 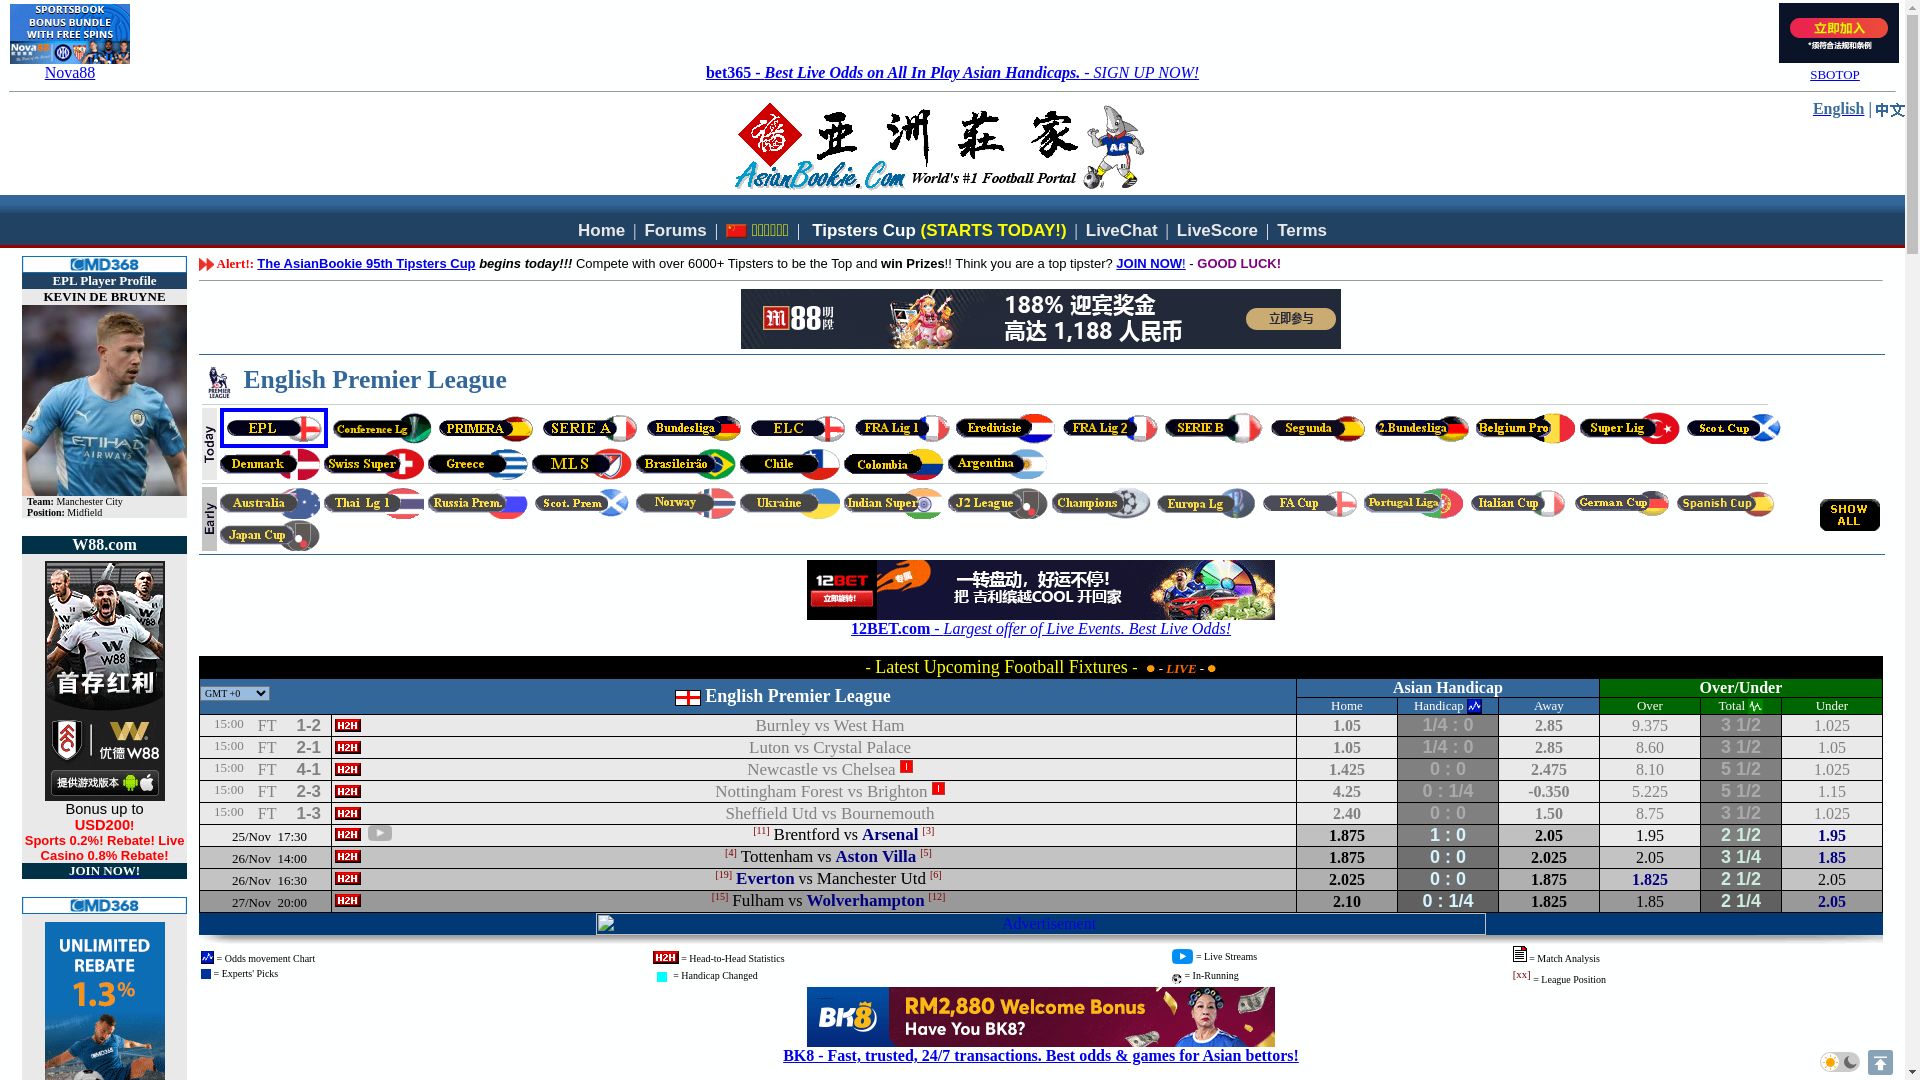 I want to click on -Ukraine Premier League-, so click(x=790, y=503).